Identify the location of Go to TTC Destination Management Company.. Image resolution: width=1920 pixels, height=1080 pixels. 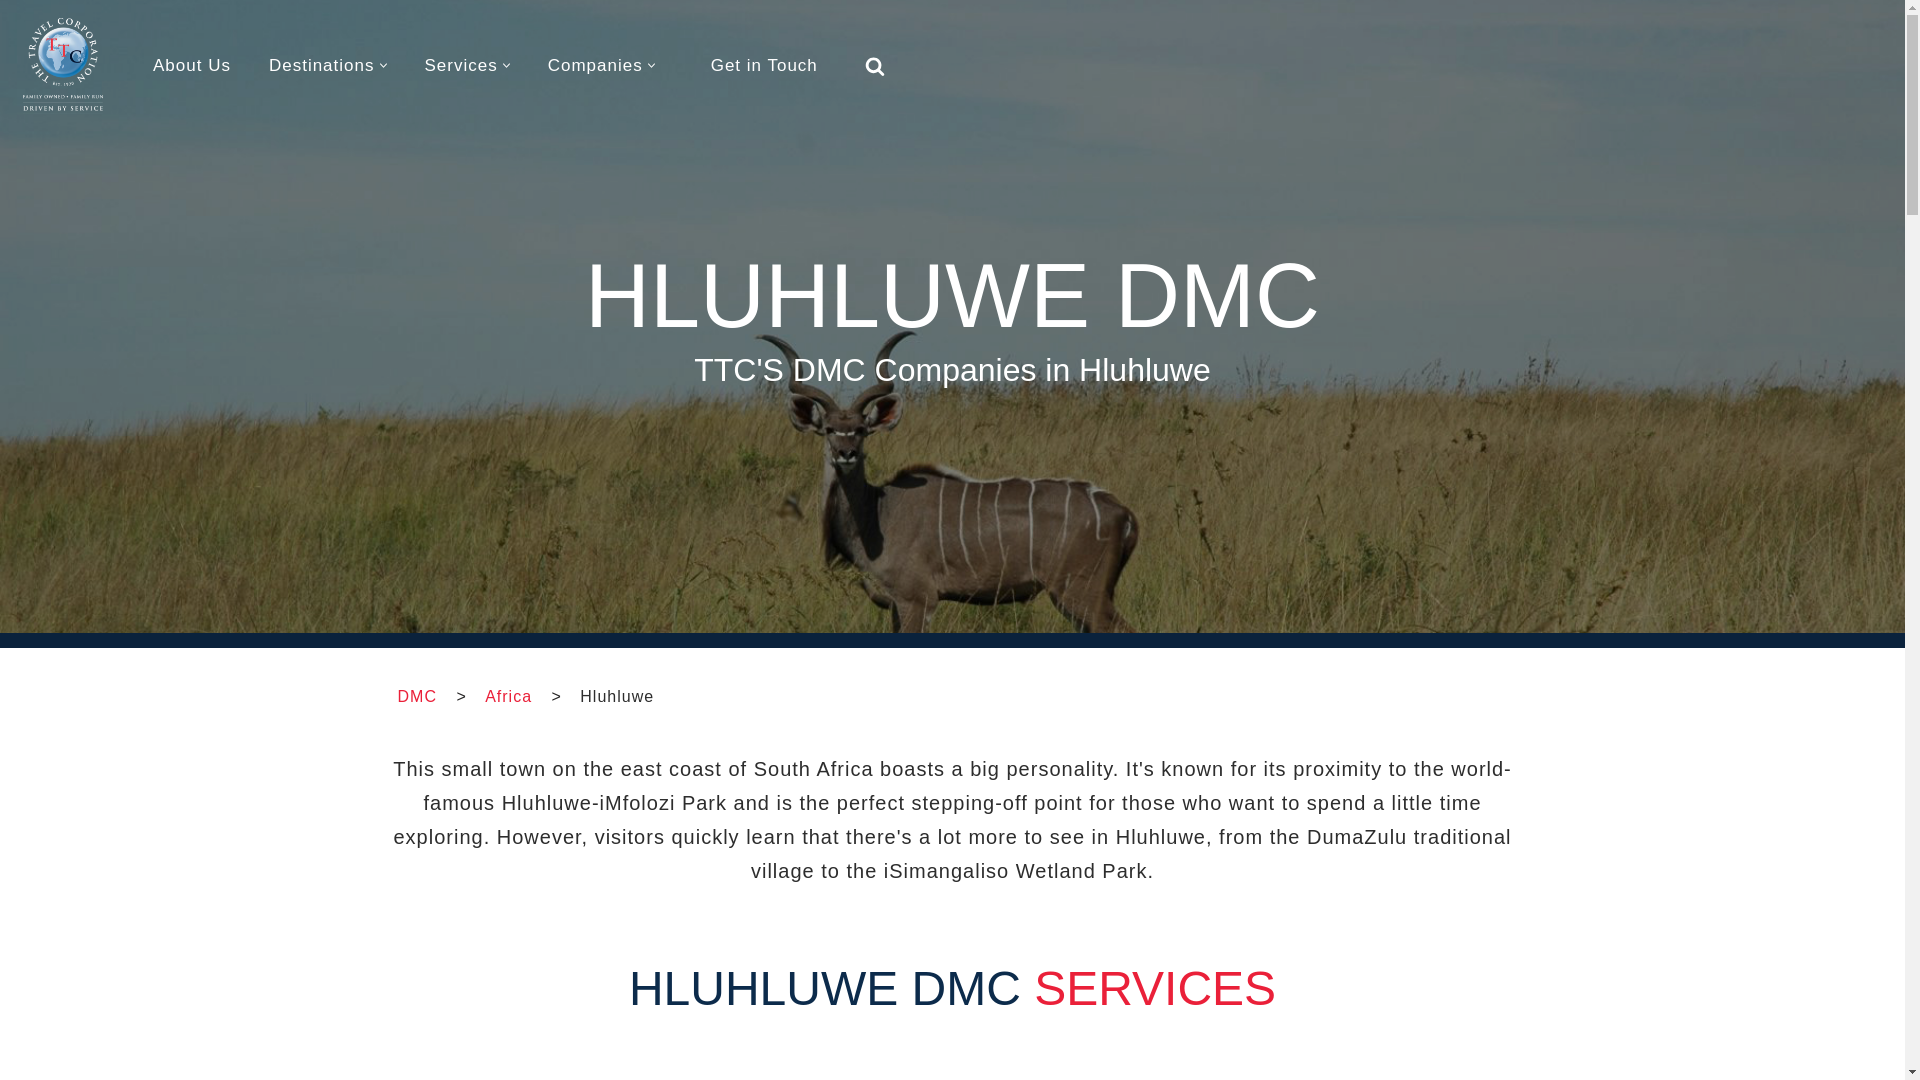
(417, 694).